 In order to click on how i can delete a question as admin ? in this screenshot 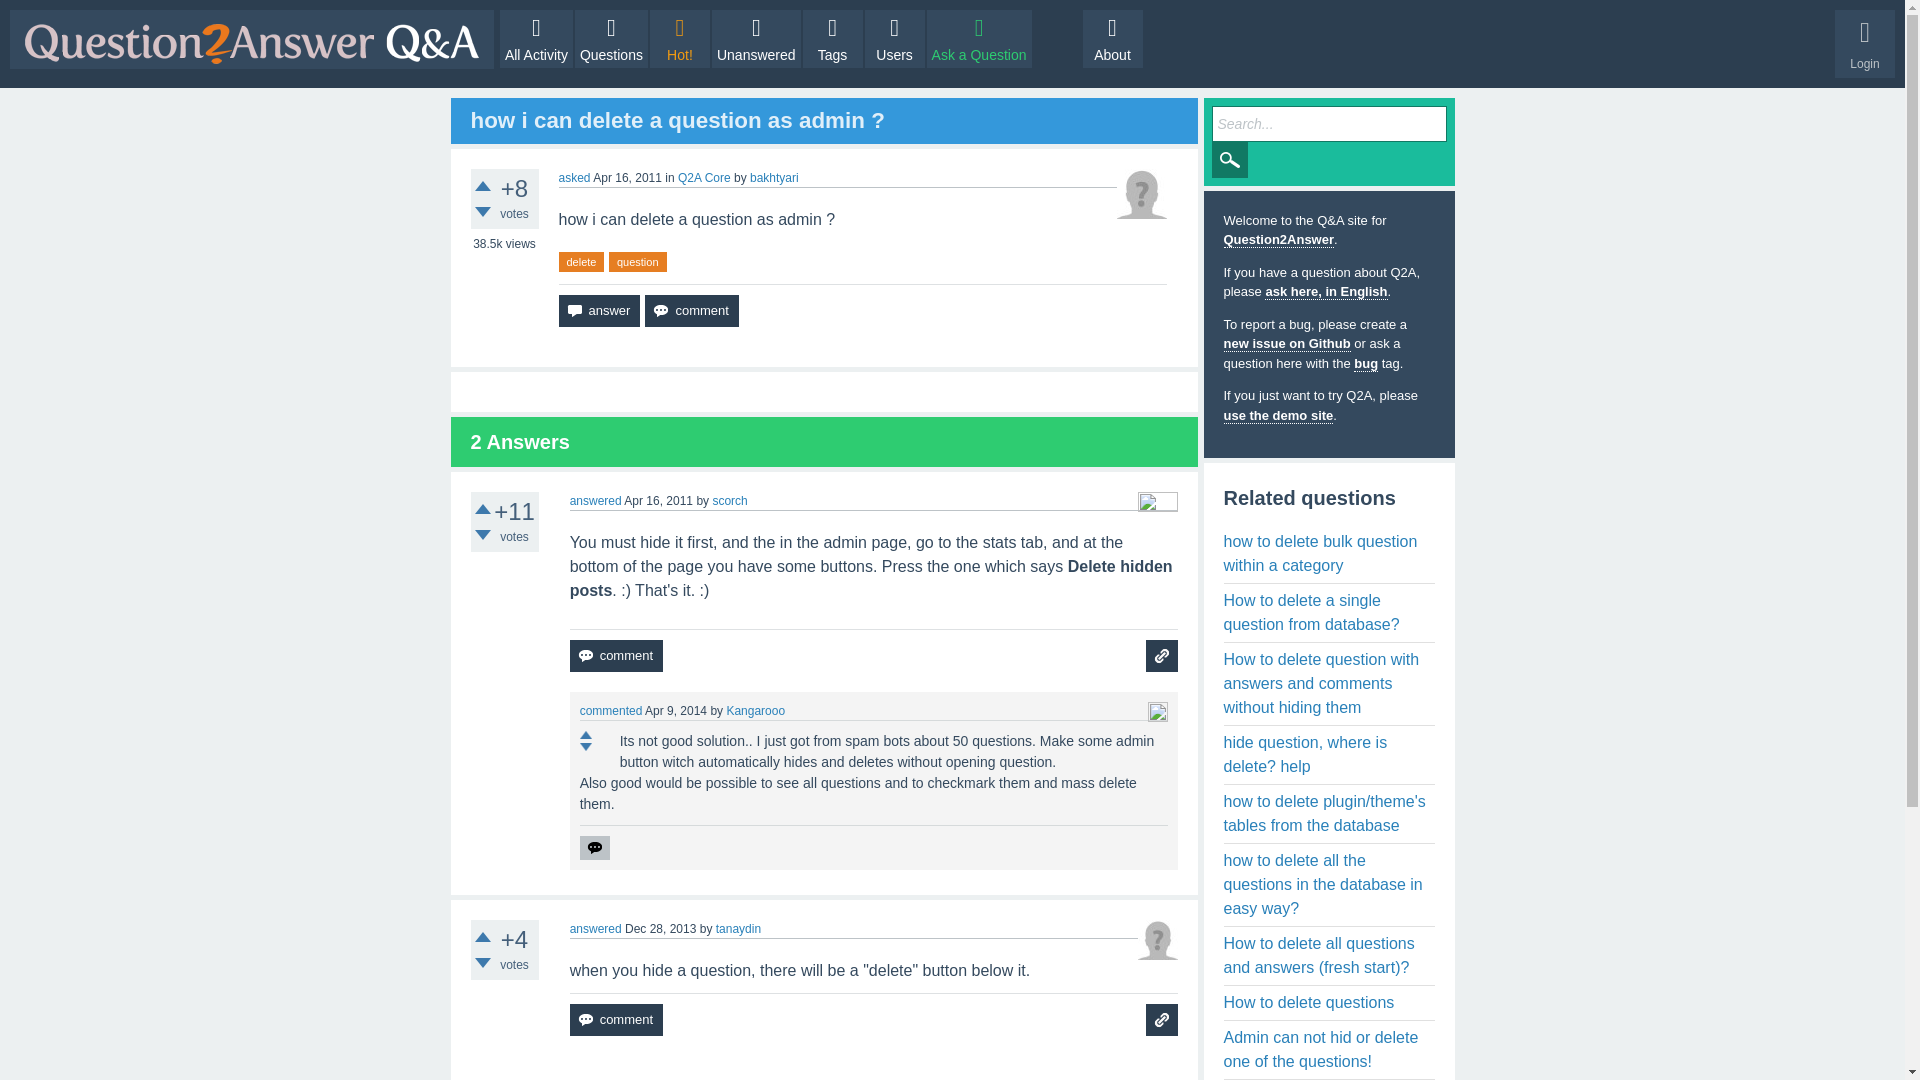, I will do `click(676, 120)`.